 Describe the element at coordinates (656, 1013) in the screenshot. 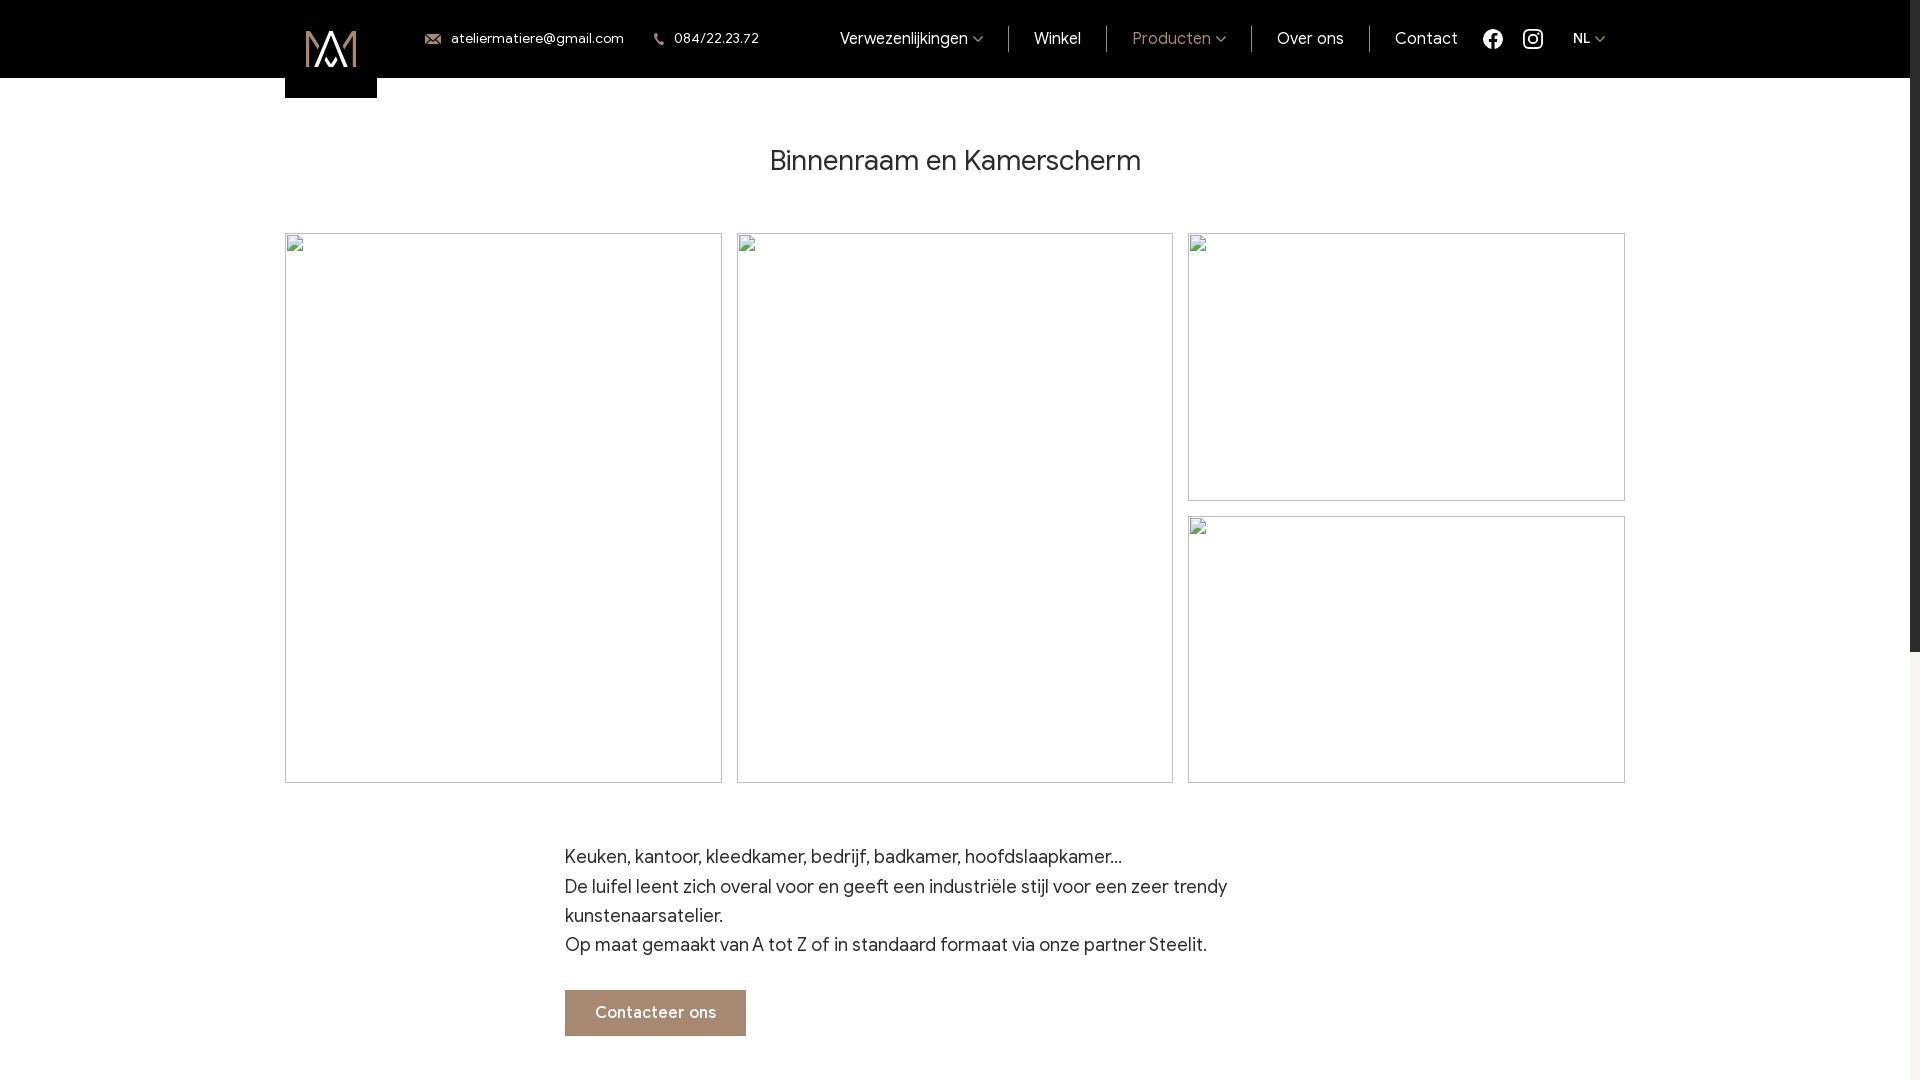

I see `Contacteer ons` at that location.